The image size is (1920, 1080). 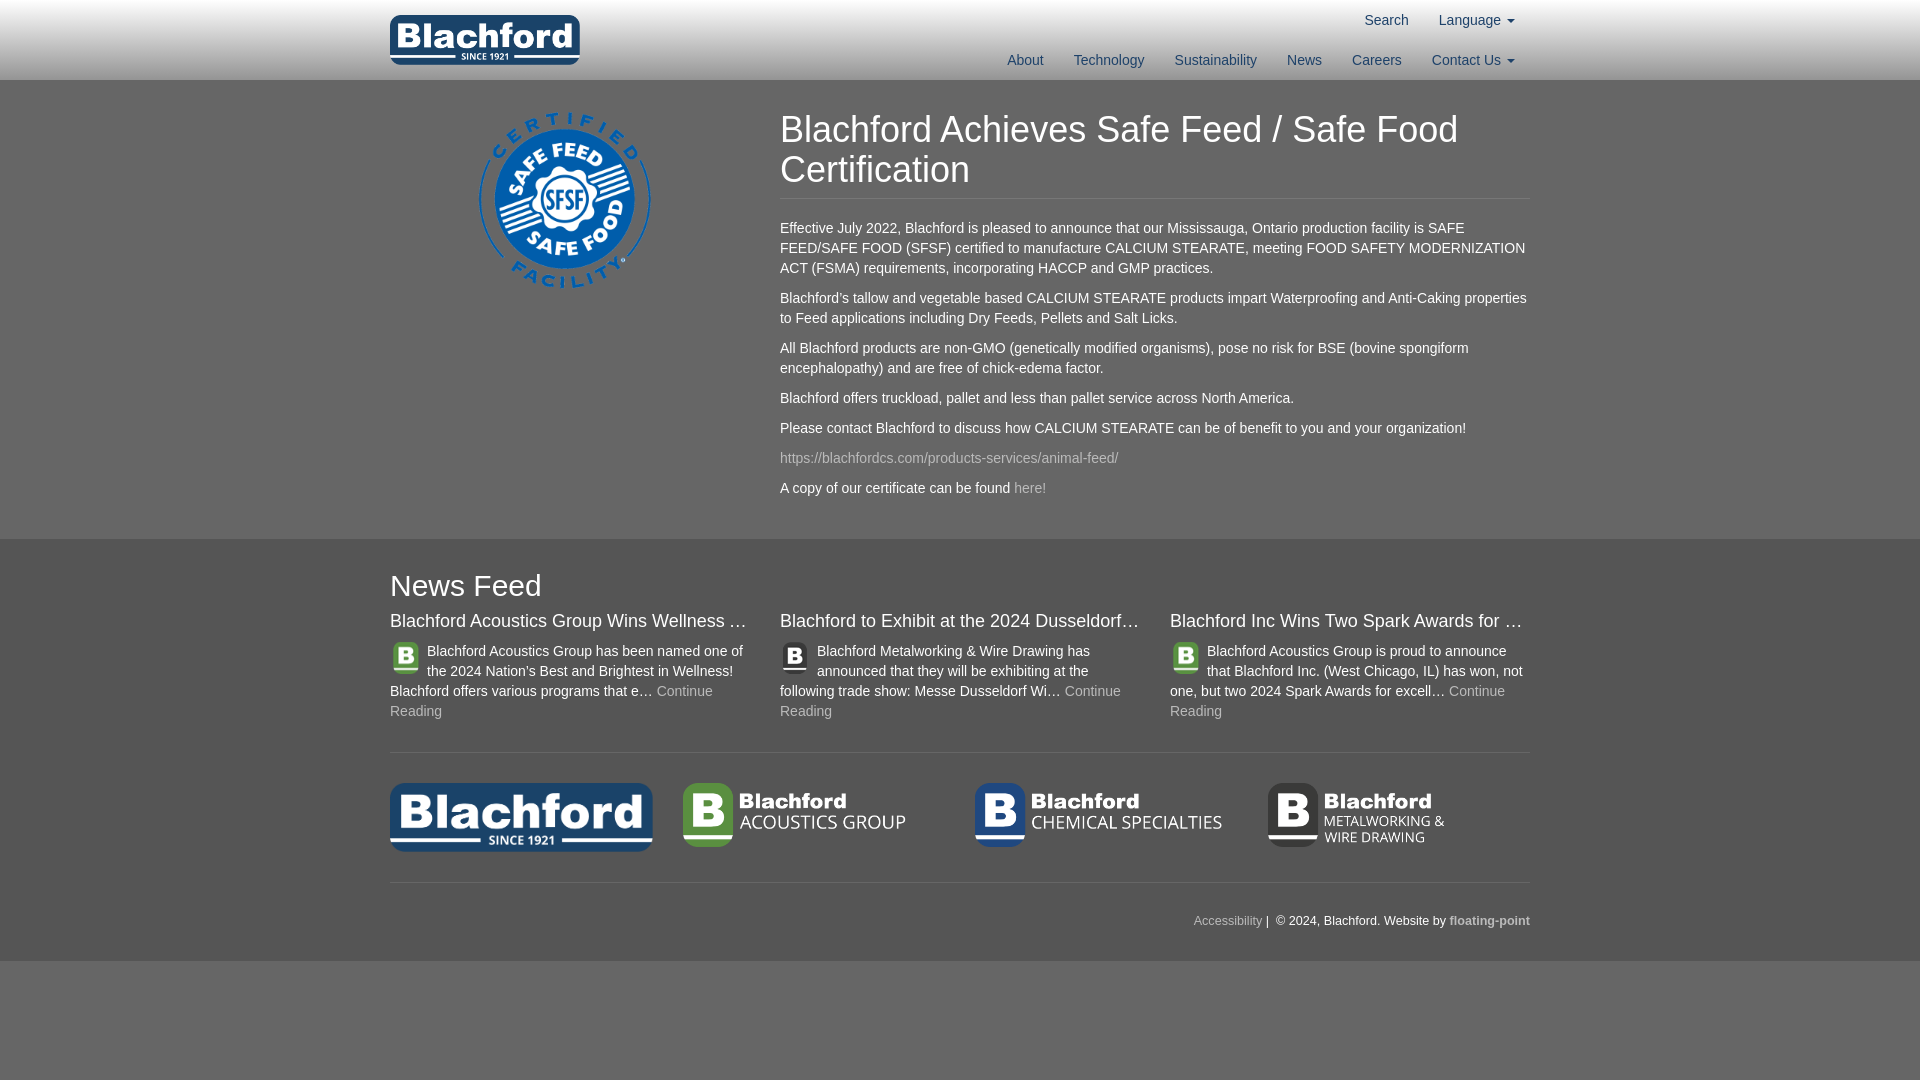 I want to click on About, so click(x=1026, y=59).